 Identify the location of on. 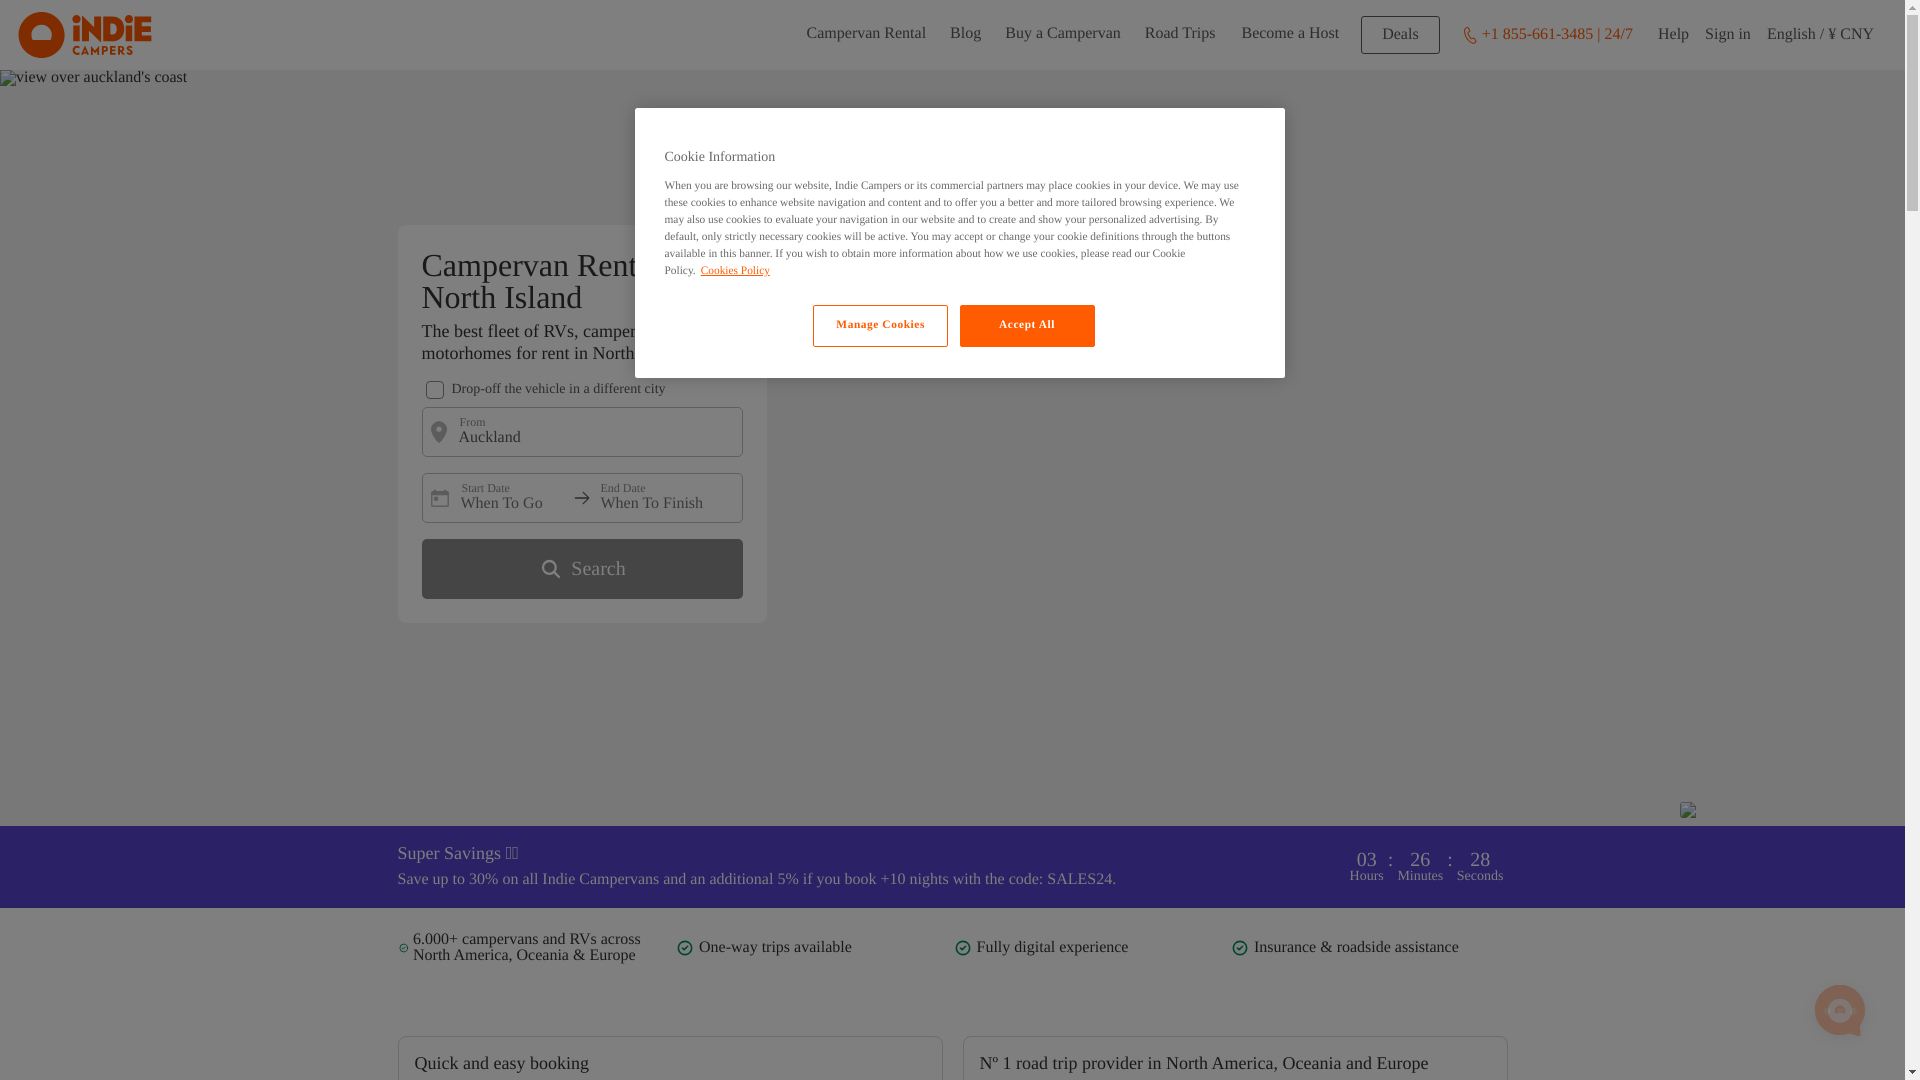
(434, 390).